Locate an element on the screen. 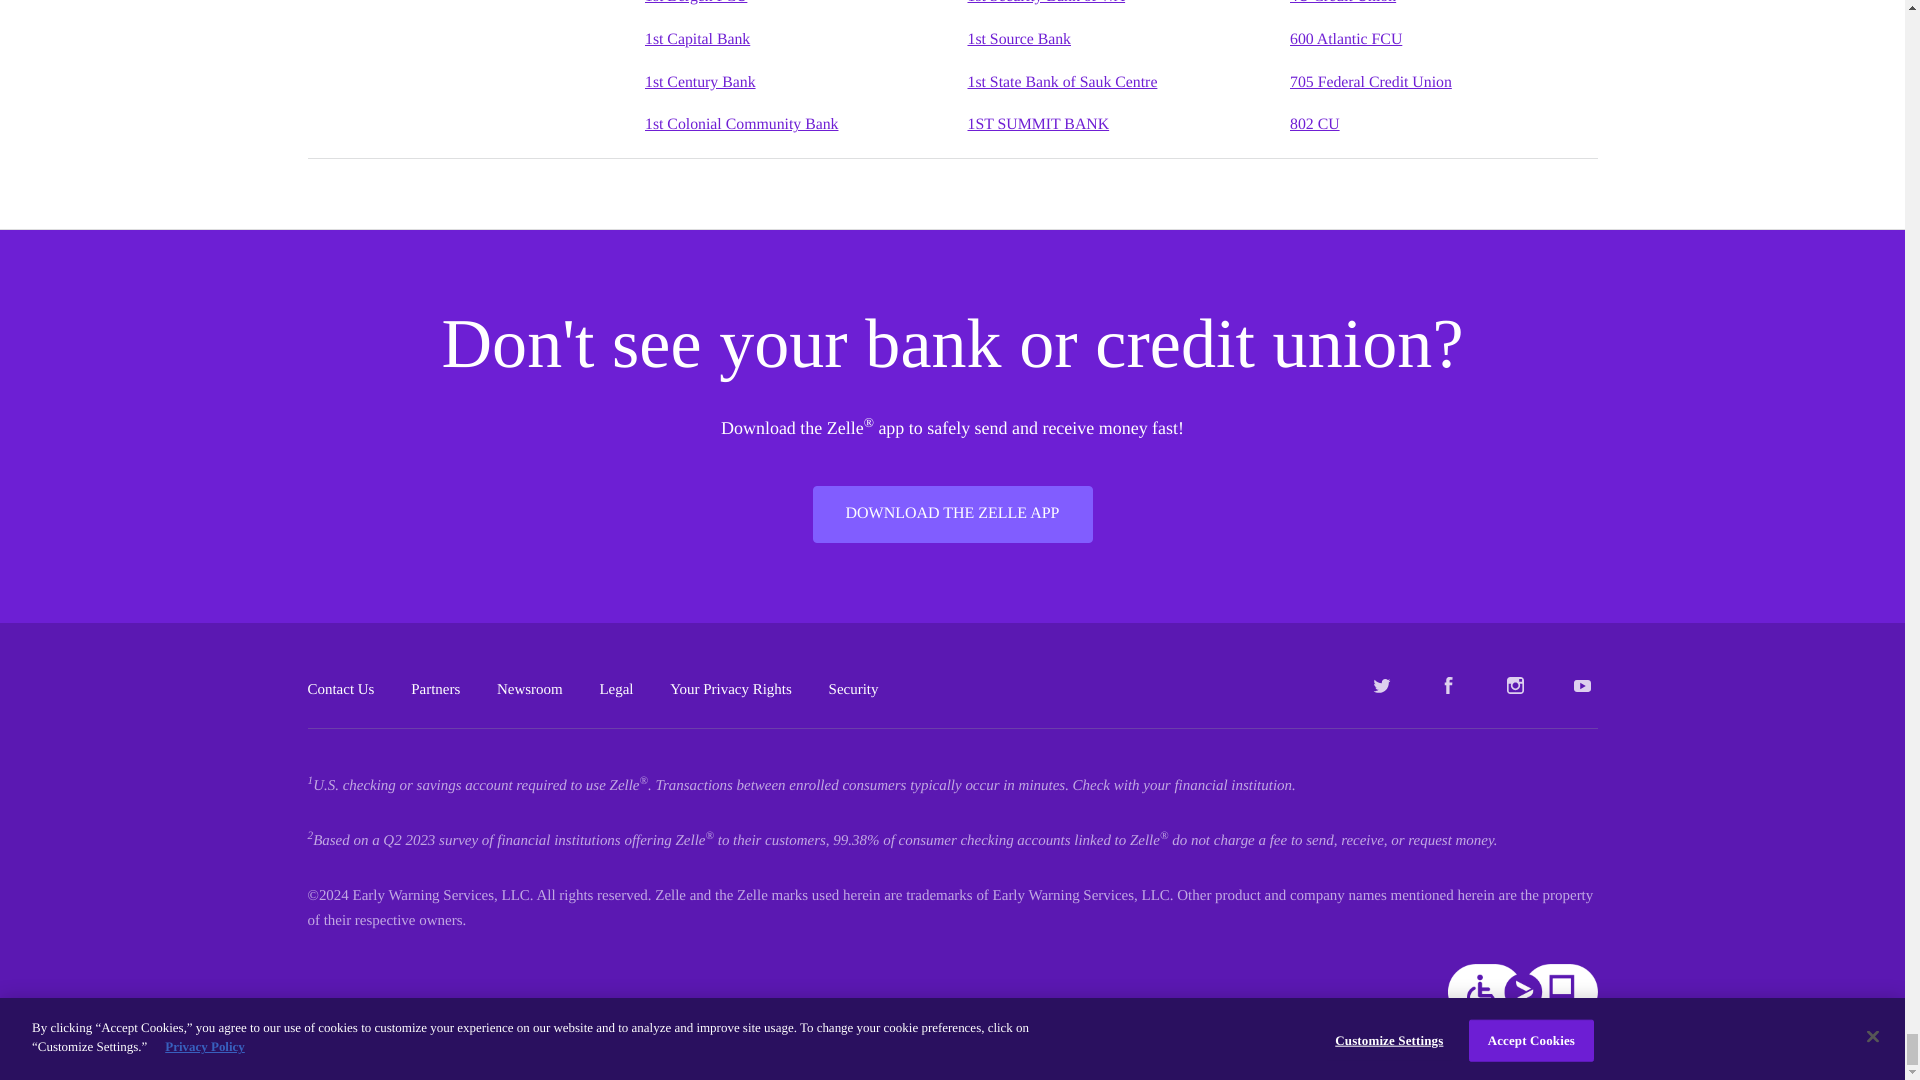 The height and width of the screenshot is (1080, 1920). Legal is located at coordinates (616, 689).